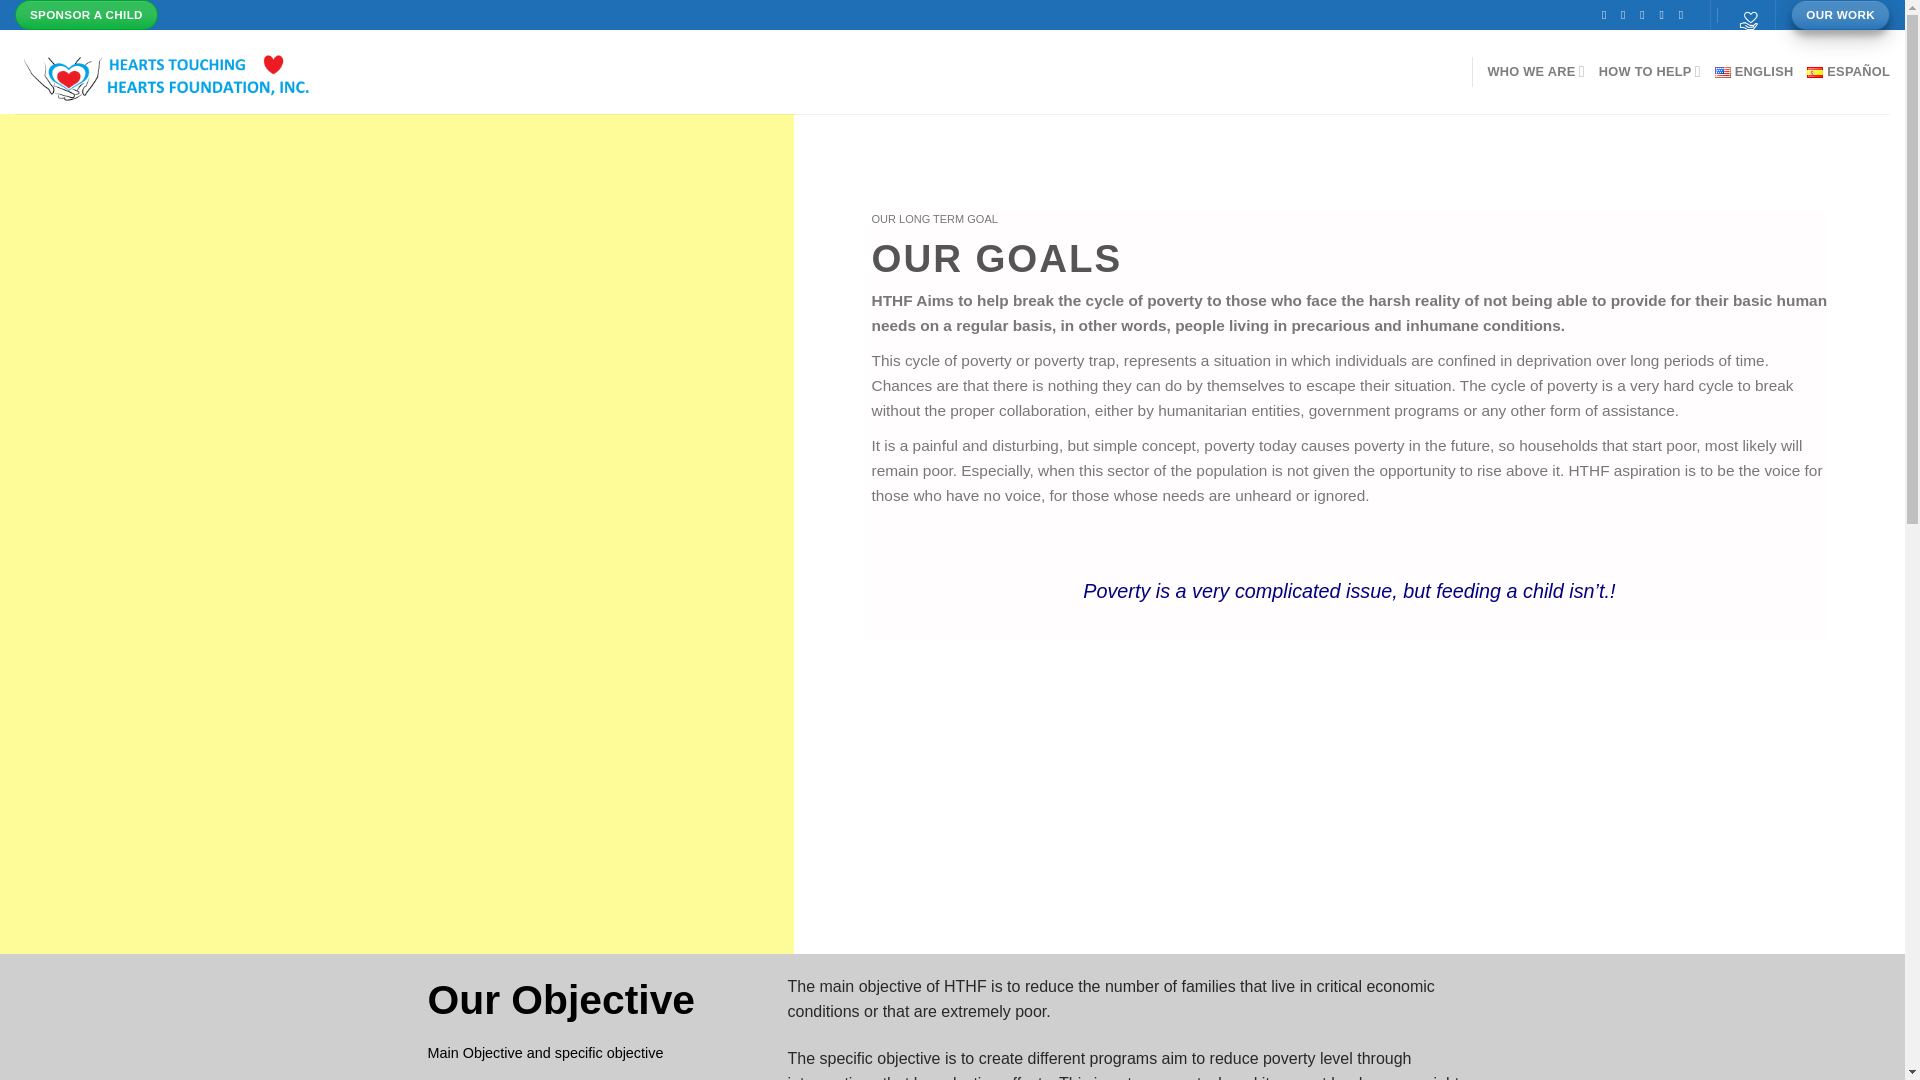  What do you see at coordinates (1754, 71) in the screenshot?
I see `ENGLISH` at bounding box center [1754, 71].